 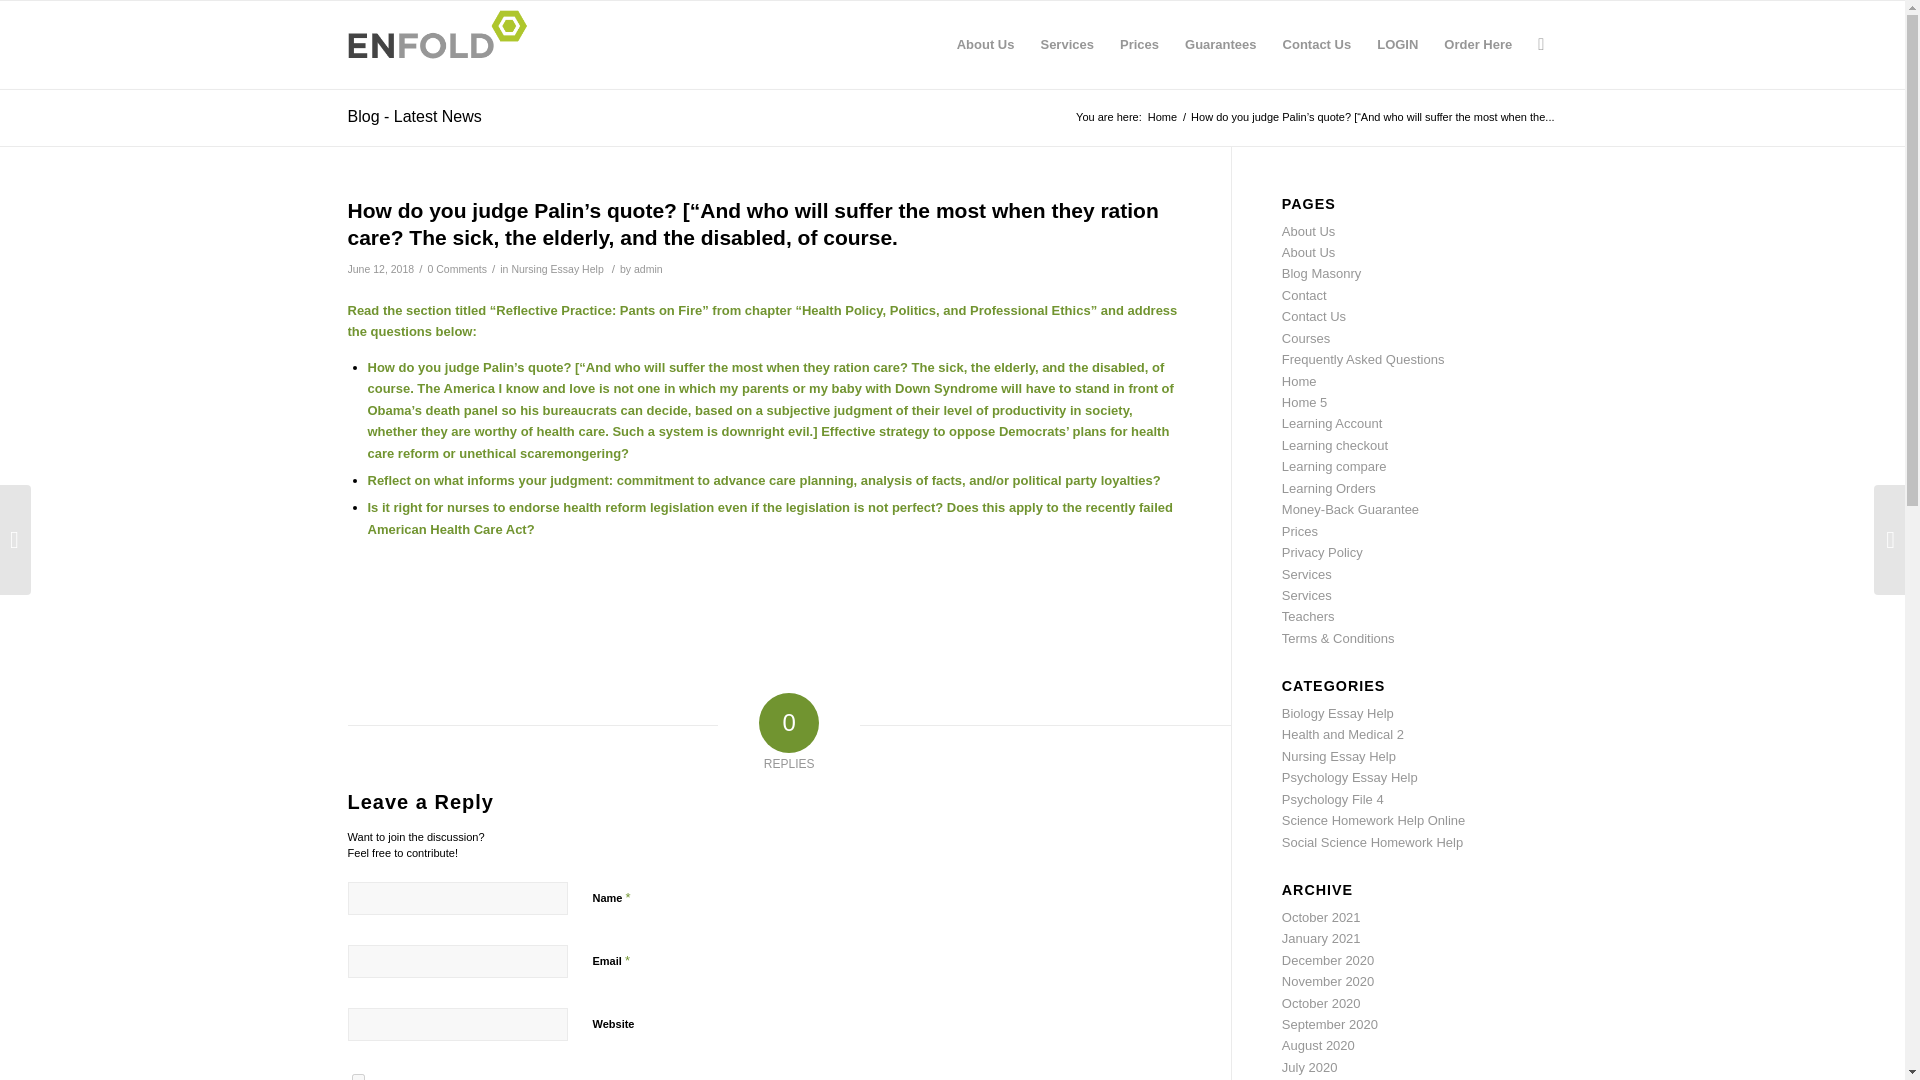 I want to click on About Us, so click(x=1308, y=230).